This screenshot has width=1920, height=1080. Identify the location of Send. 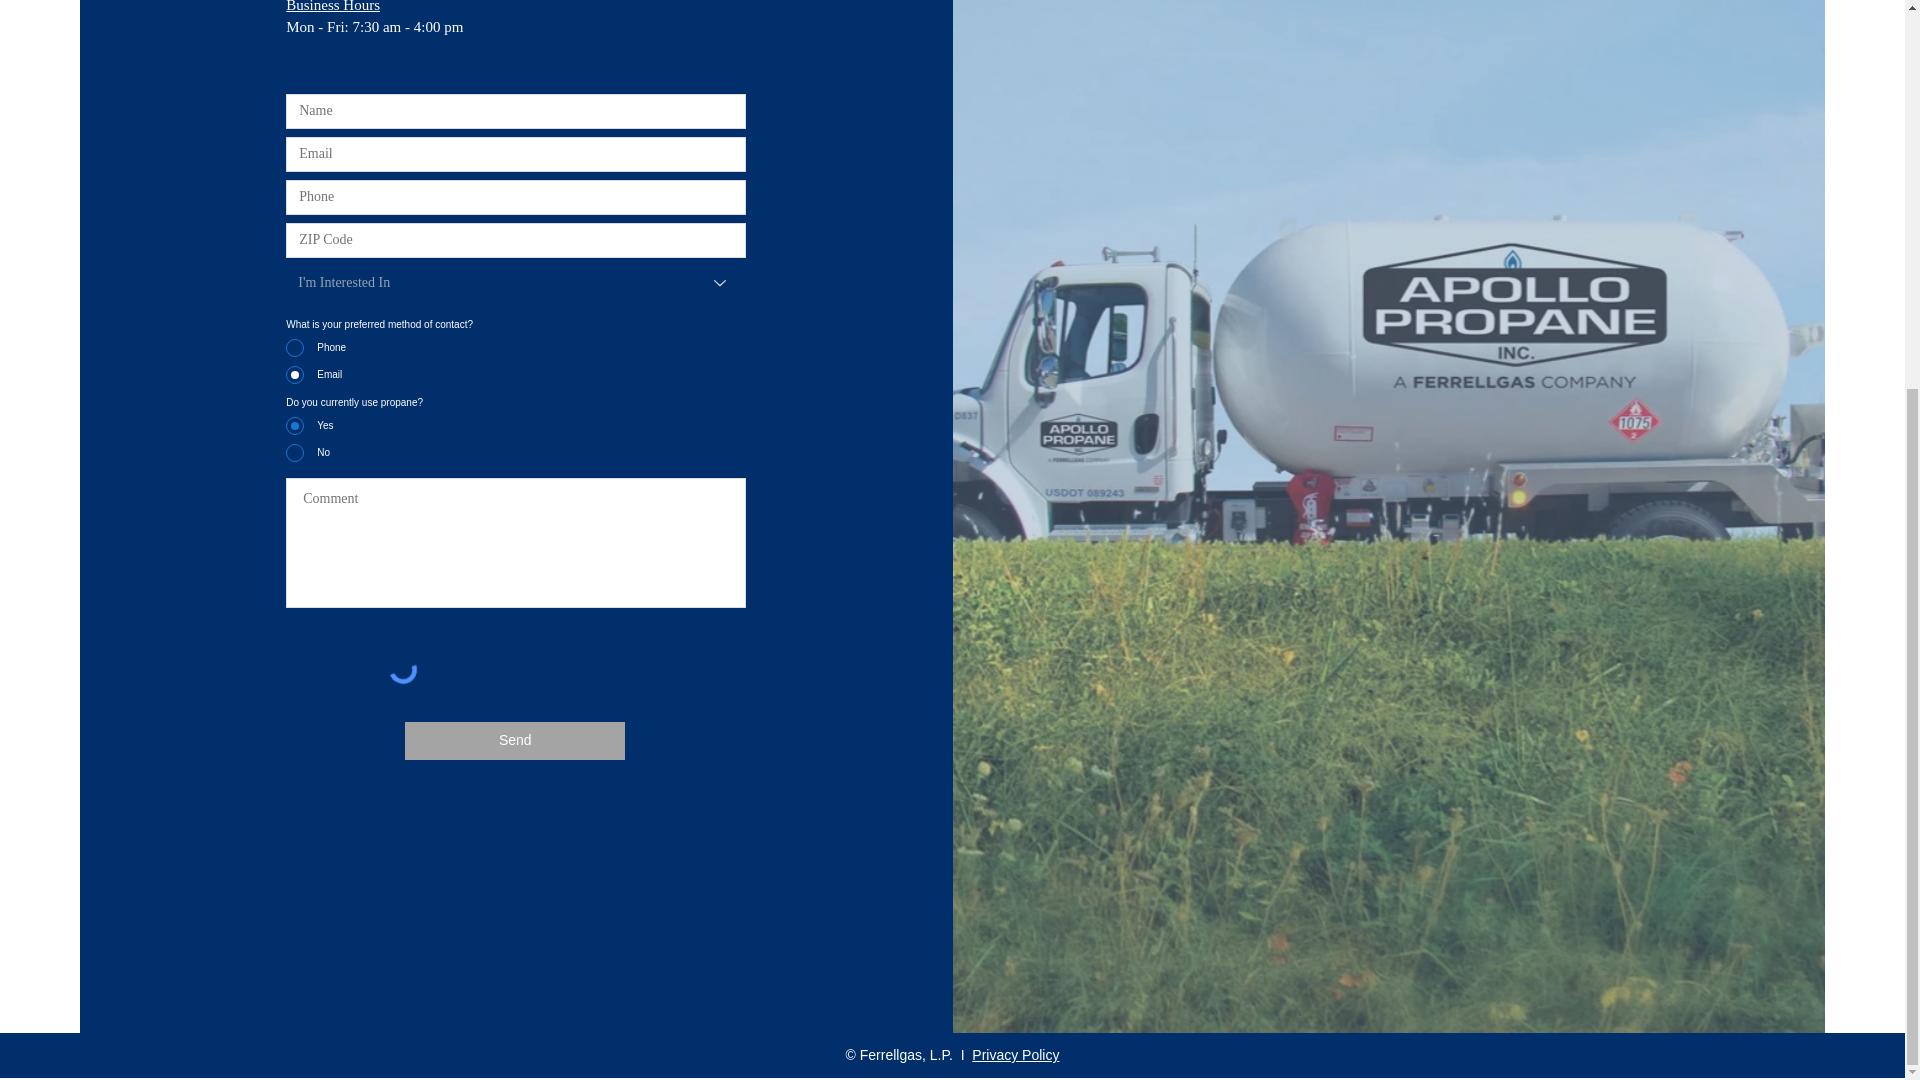
(515, 741).